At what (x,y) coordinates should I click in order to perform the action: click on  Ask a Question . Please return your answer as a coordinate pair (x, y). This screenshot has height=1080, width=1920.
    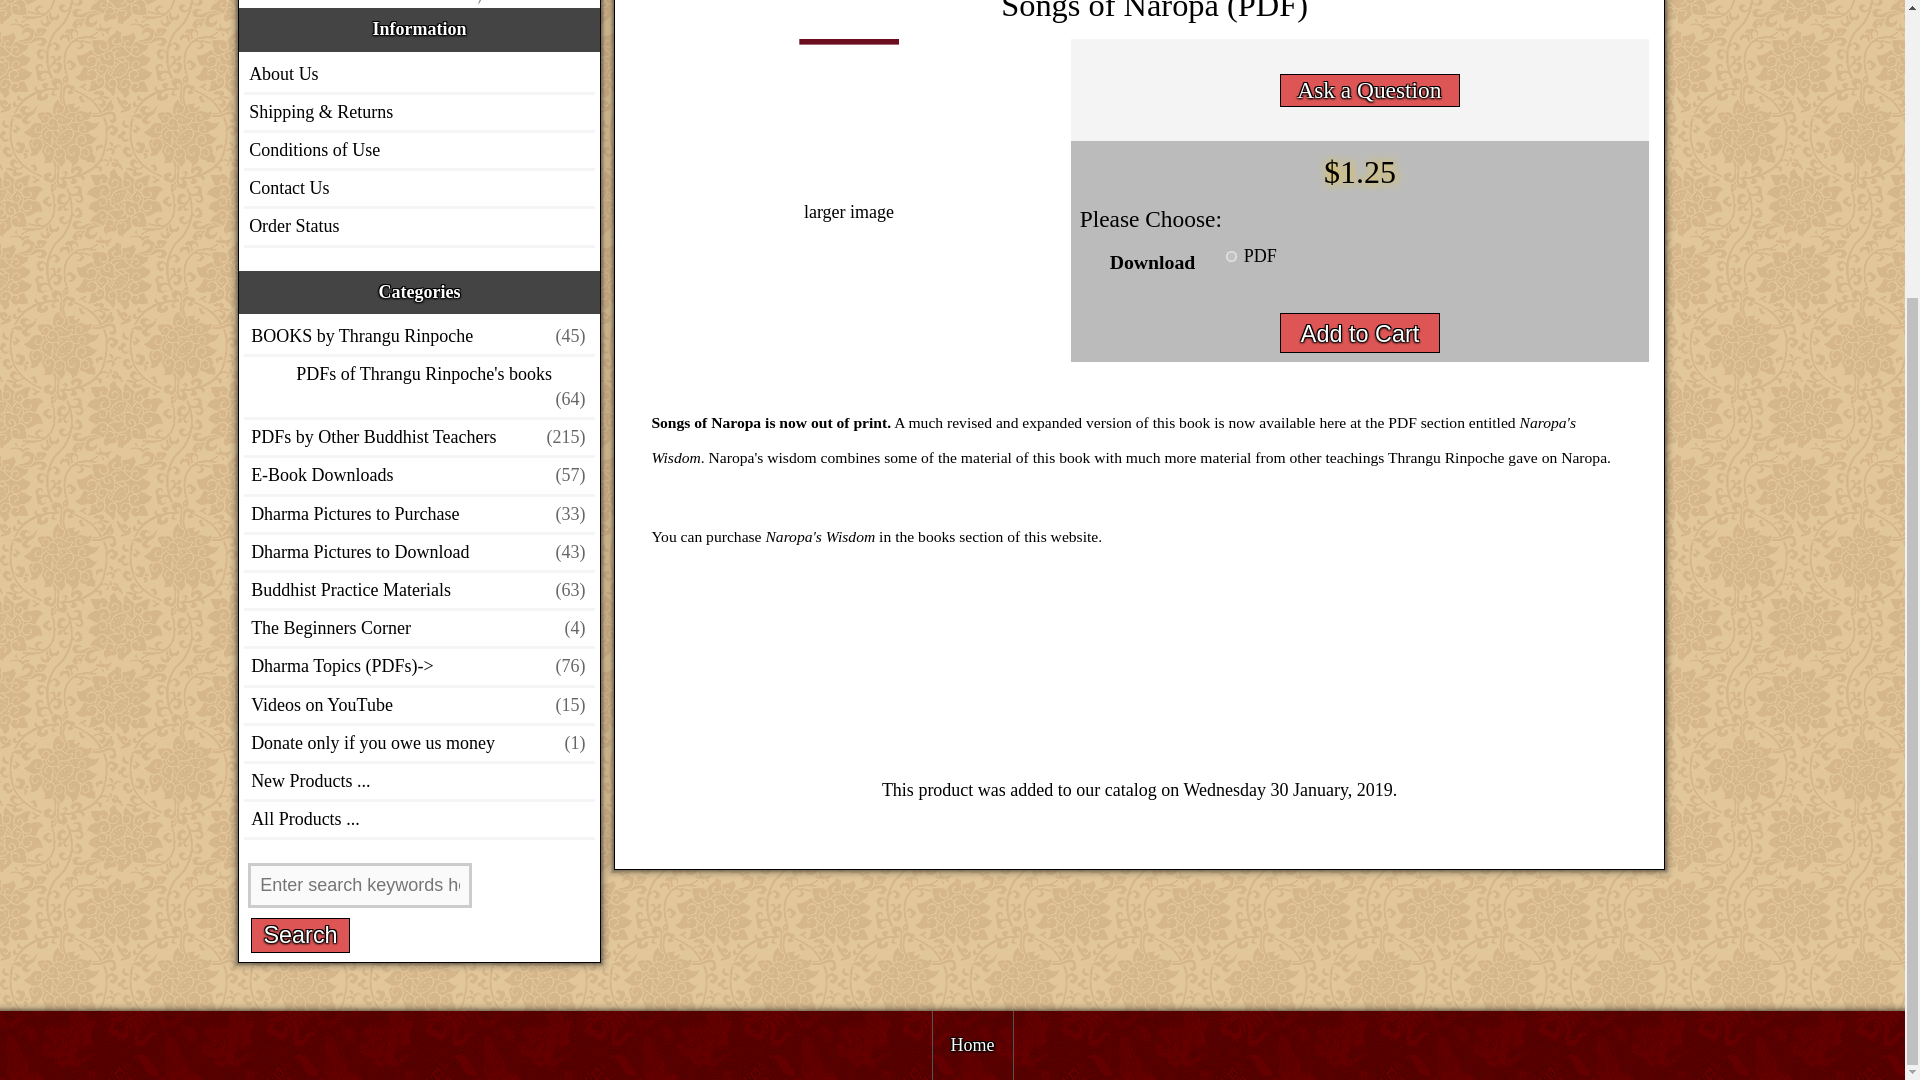
    Looking at the image, I should click on (1368, 88).